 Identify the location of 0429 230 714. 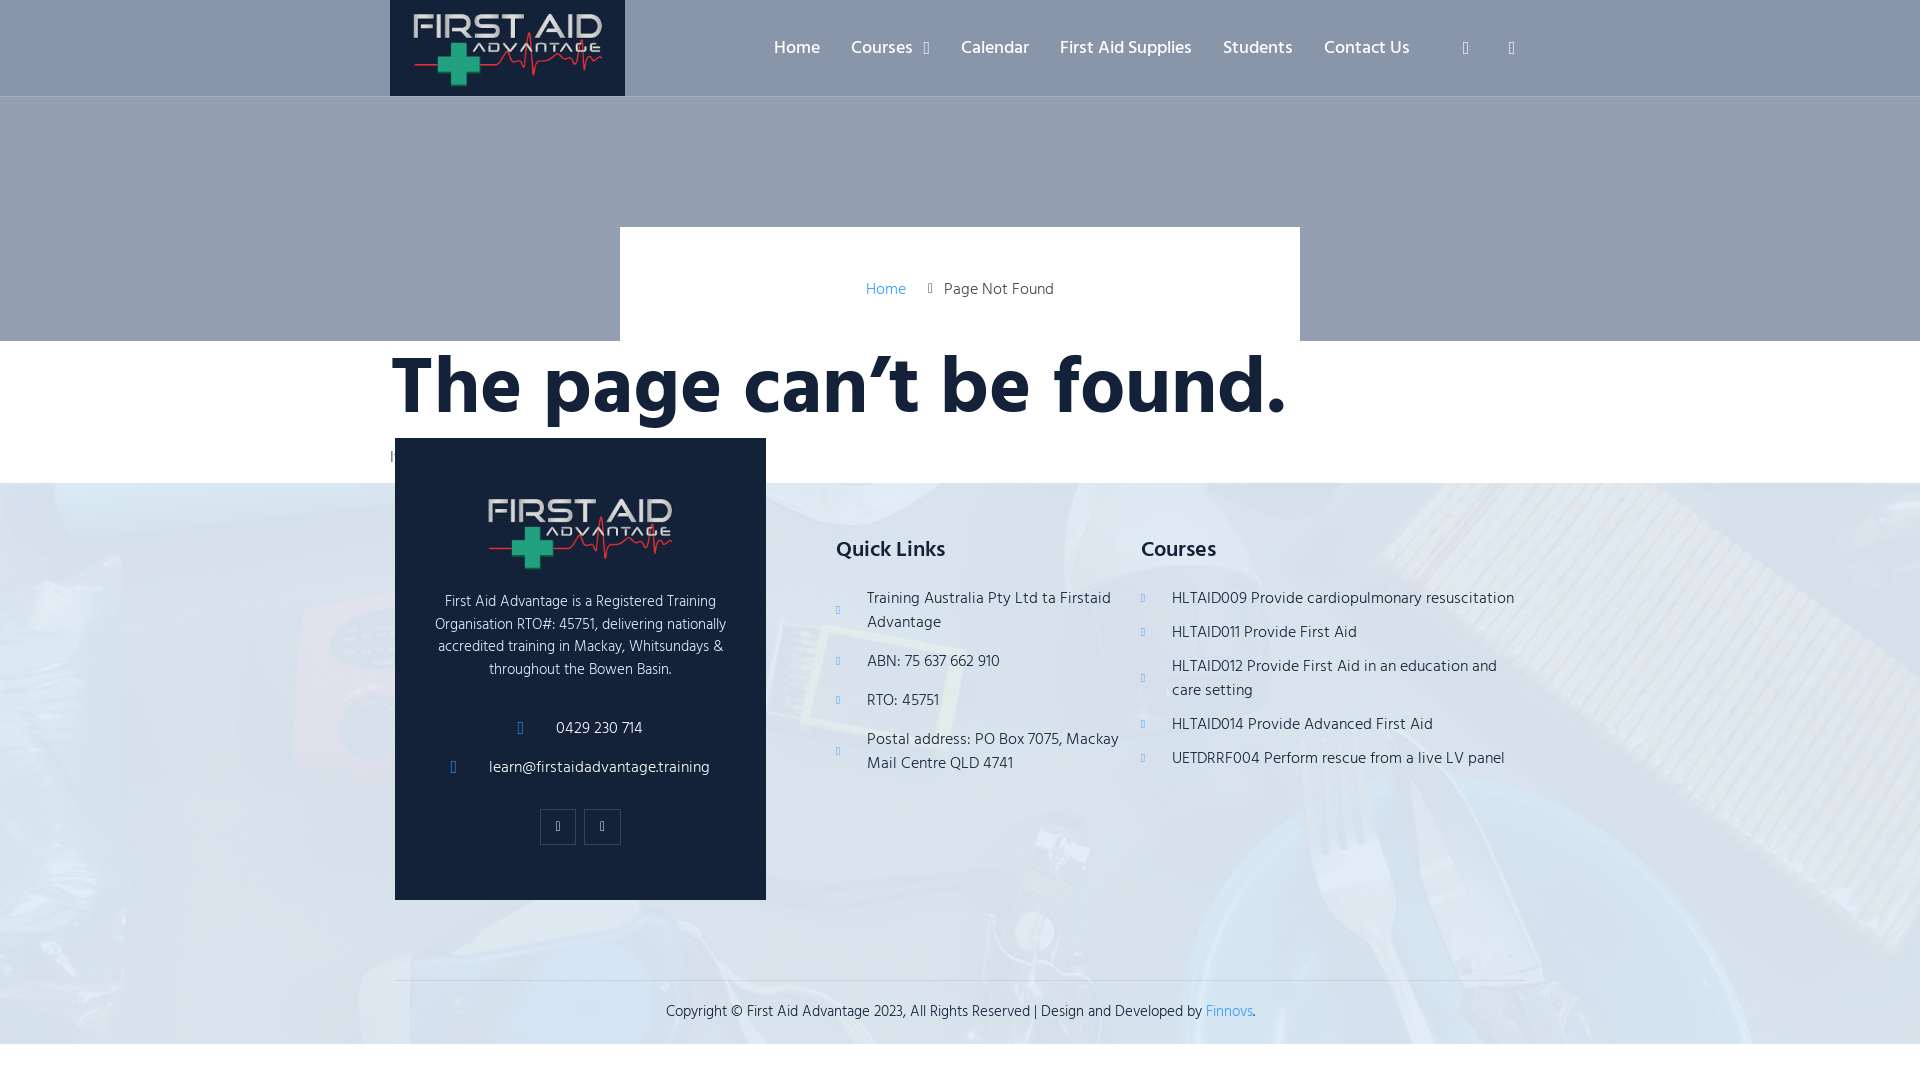
(580, 728).